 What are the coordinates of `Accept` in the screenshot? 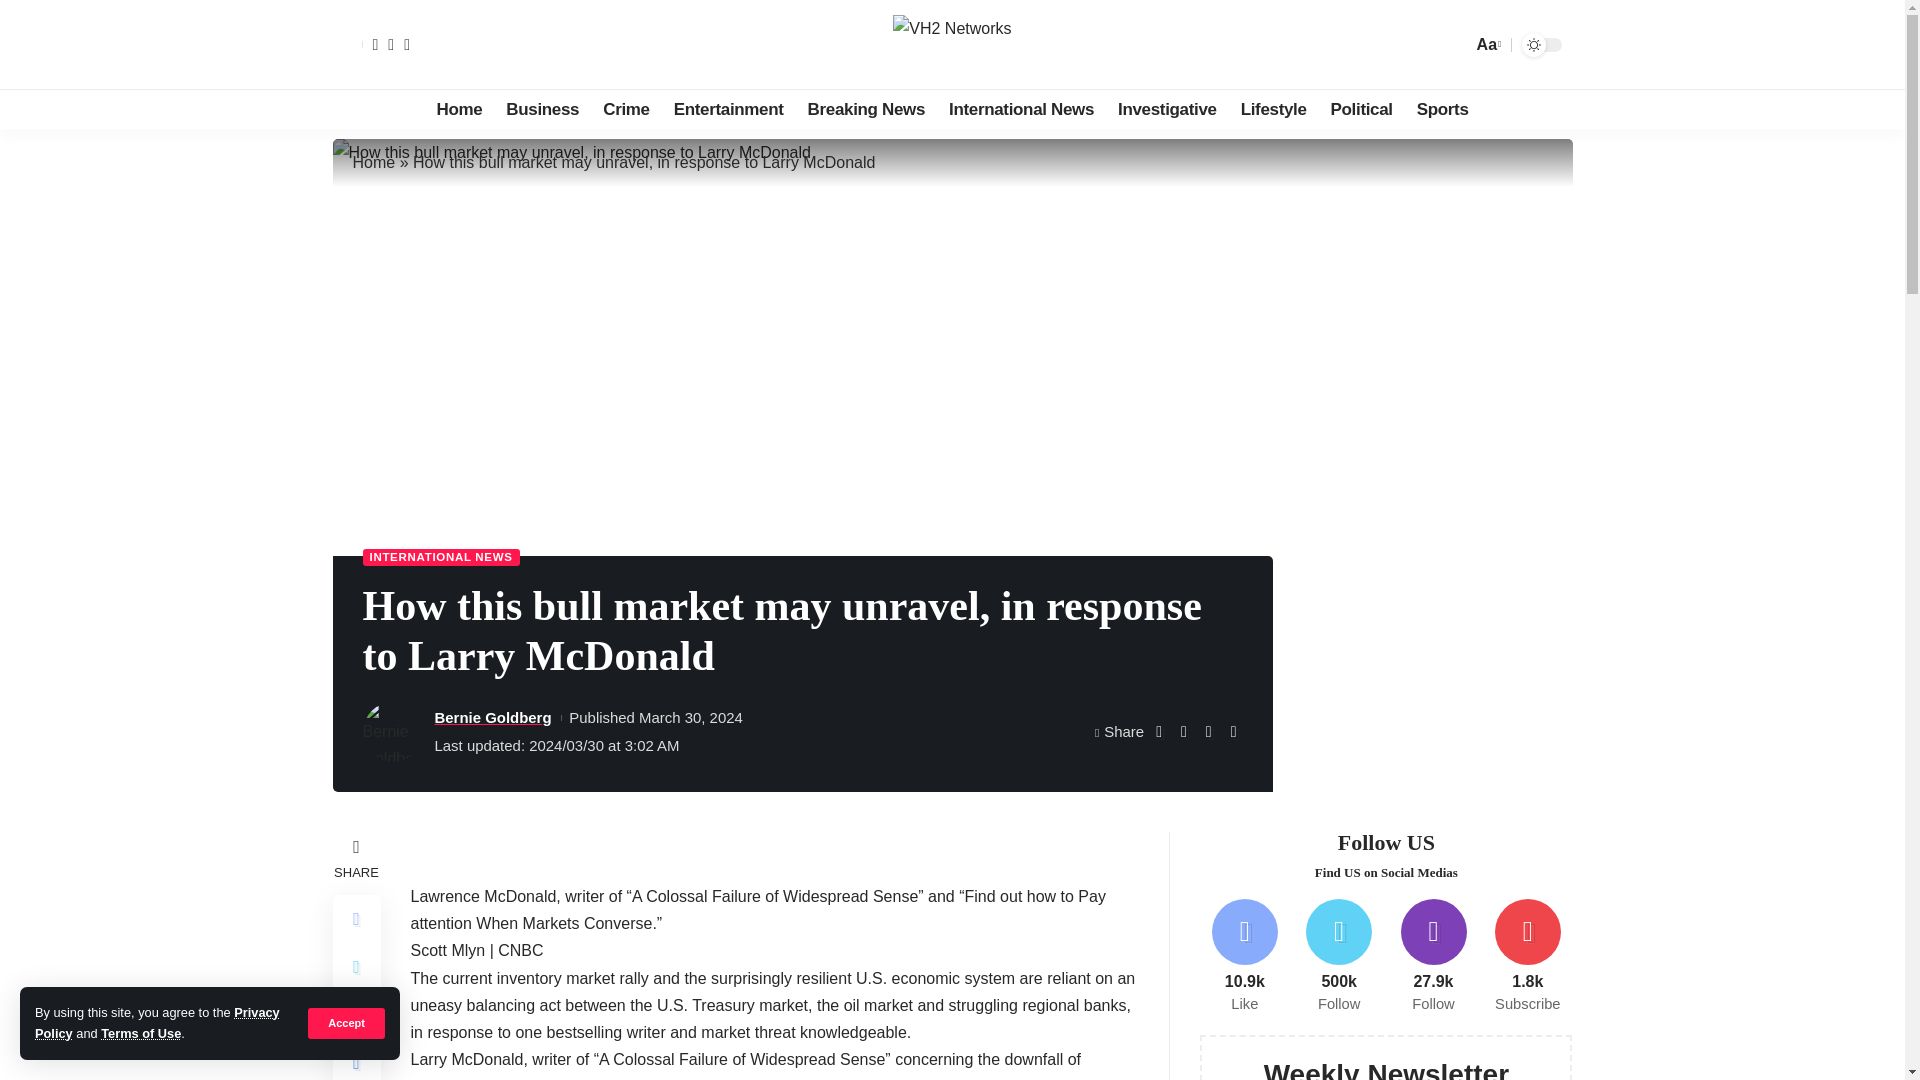 It's located at (346, 1022).